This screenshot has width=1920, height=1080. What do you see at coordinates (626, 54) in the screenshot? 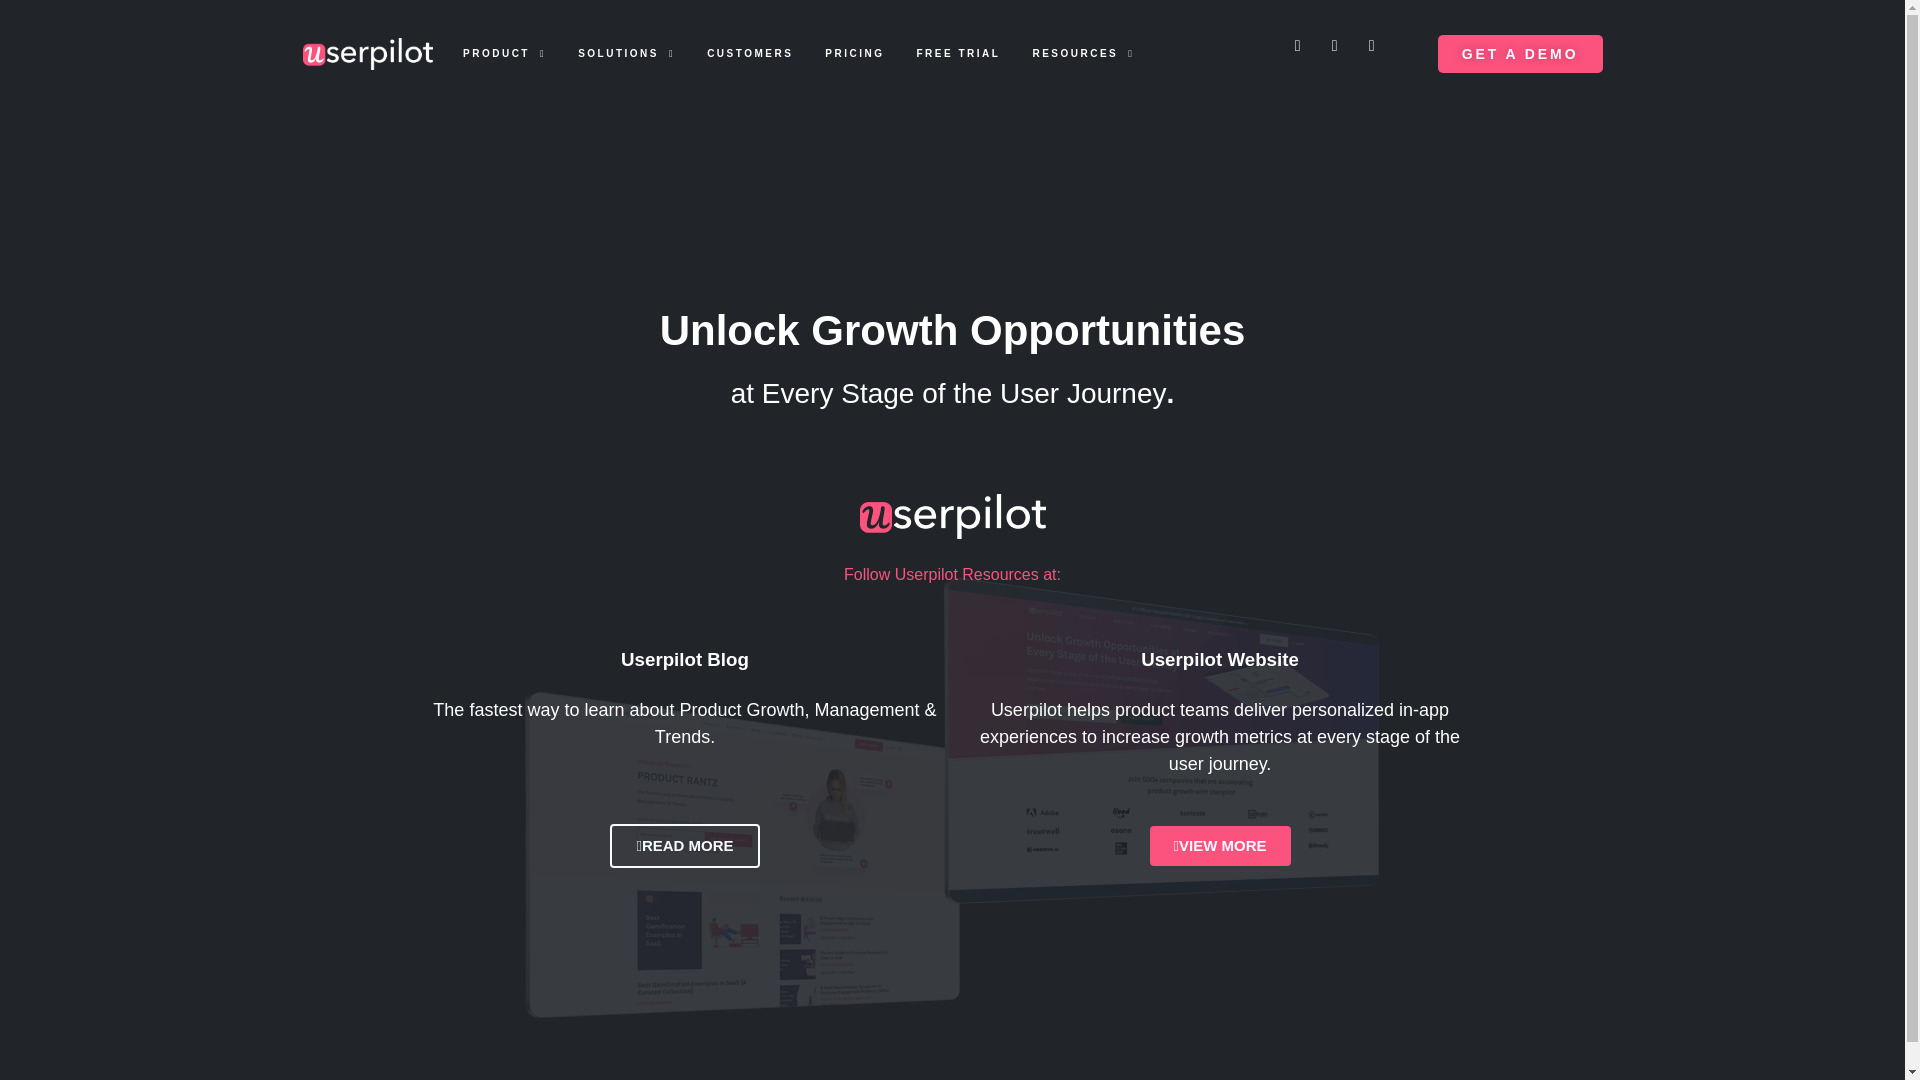
I see `SOLUTIONS` at bounding box center [626, 54].